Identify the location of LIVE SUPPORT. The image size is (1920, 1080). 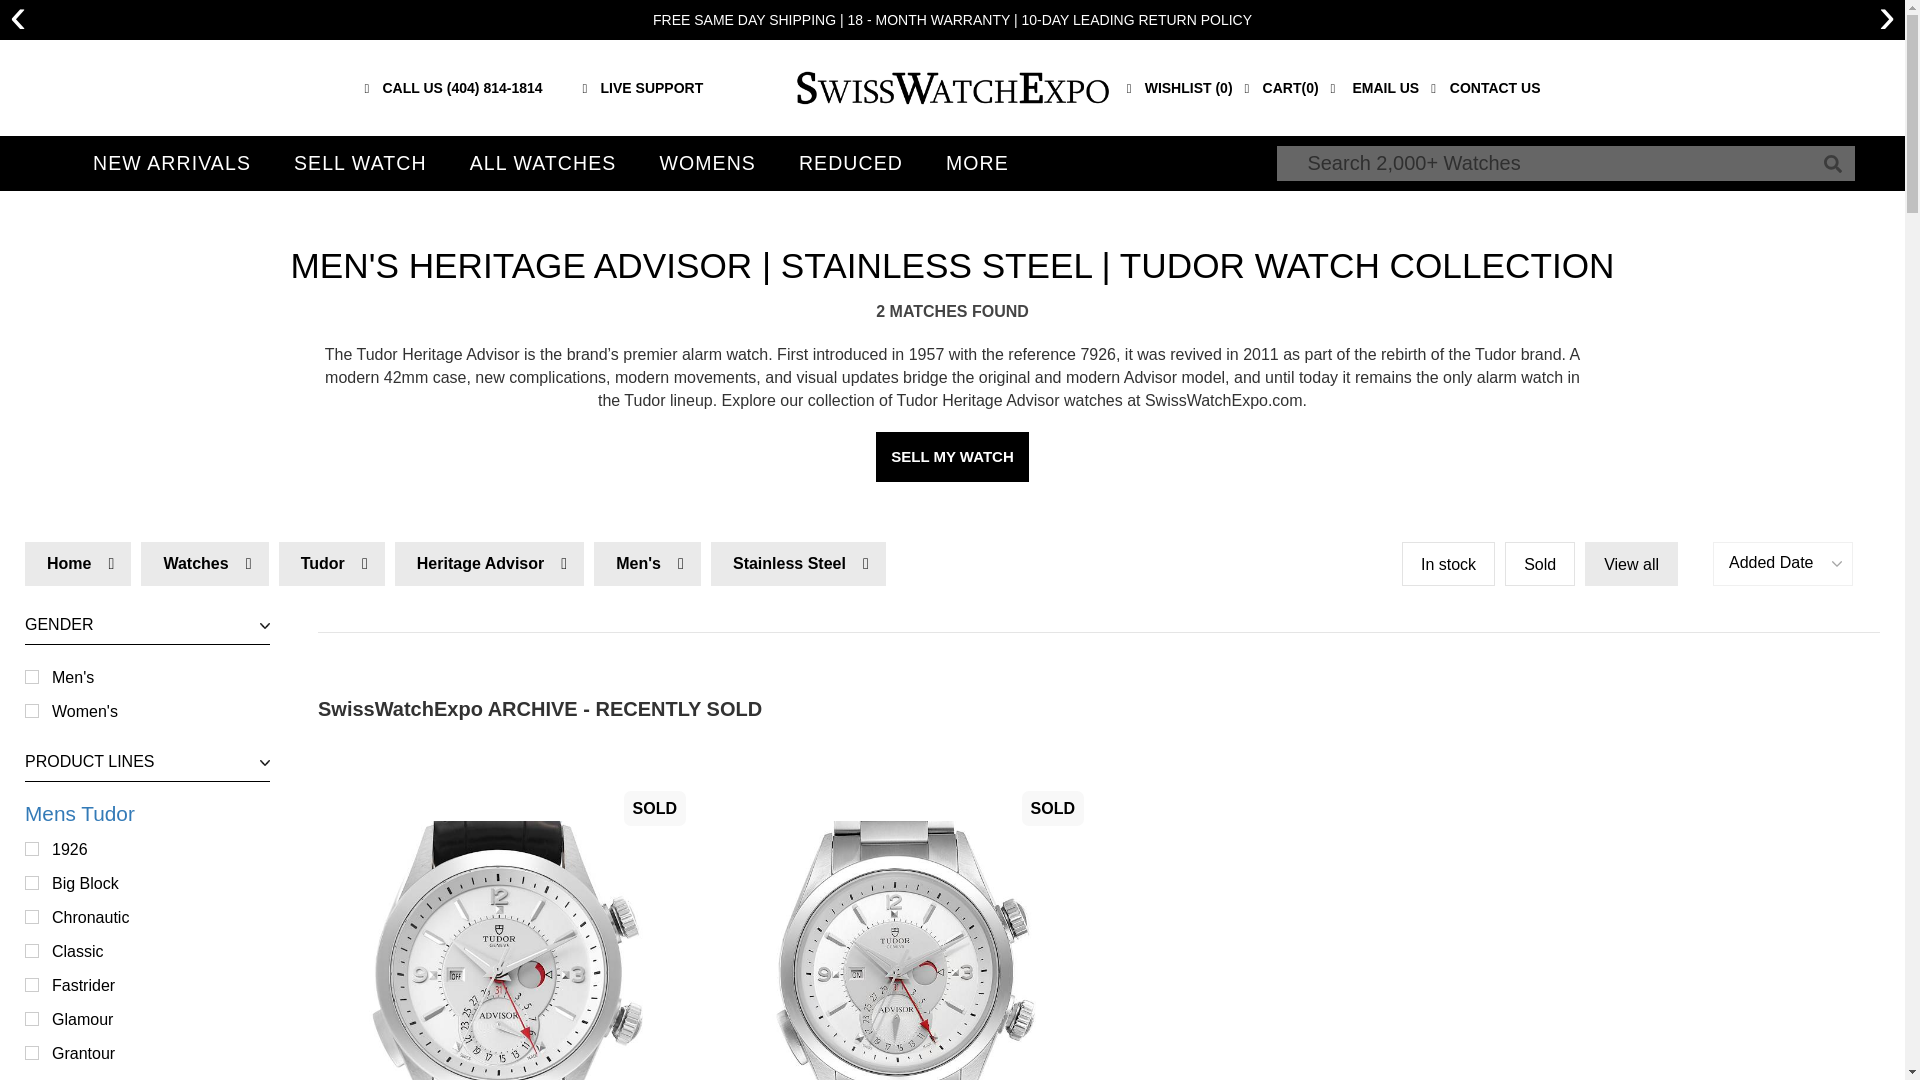
(18, 20).